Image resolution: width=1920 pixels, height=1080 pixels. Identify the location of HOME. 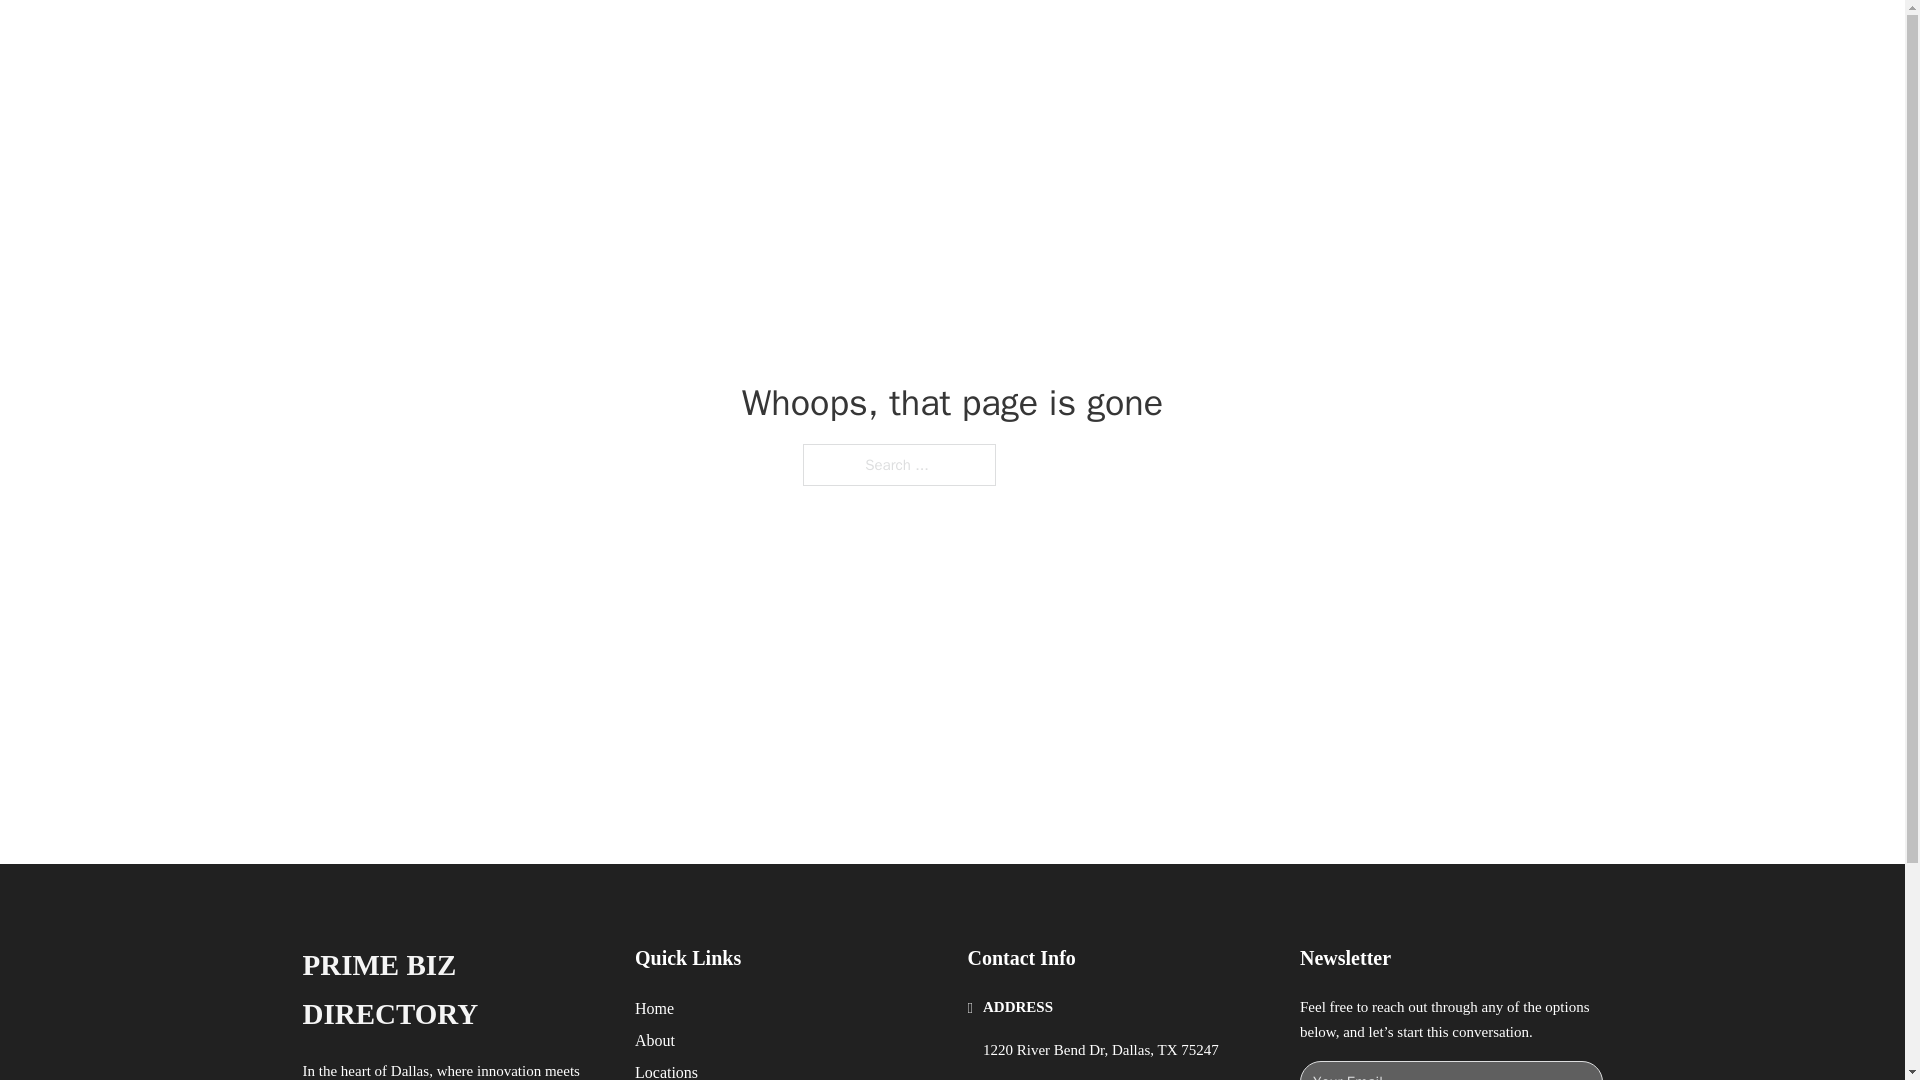
(1212, 38).